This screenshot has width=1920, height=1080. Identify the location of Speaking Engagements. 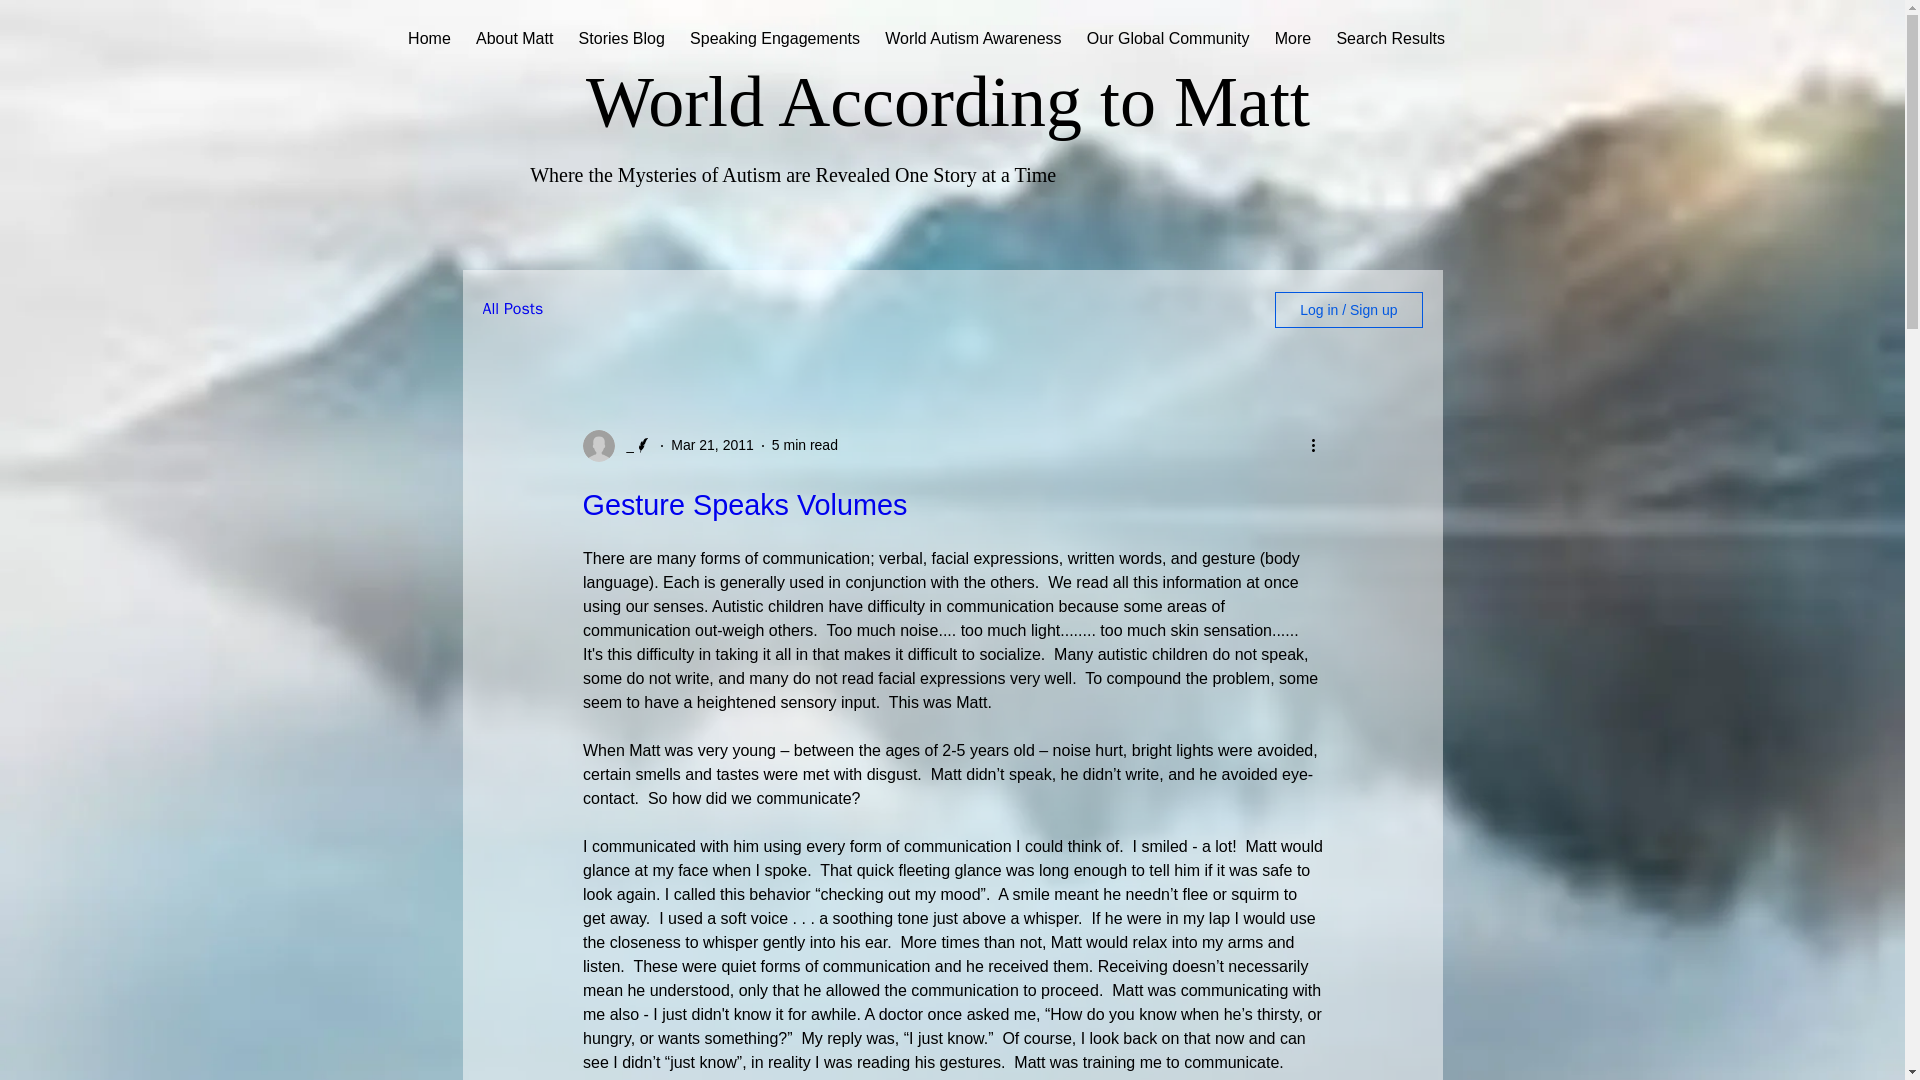
(774, 38).